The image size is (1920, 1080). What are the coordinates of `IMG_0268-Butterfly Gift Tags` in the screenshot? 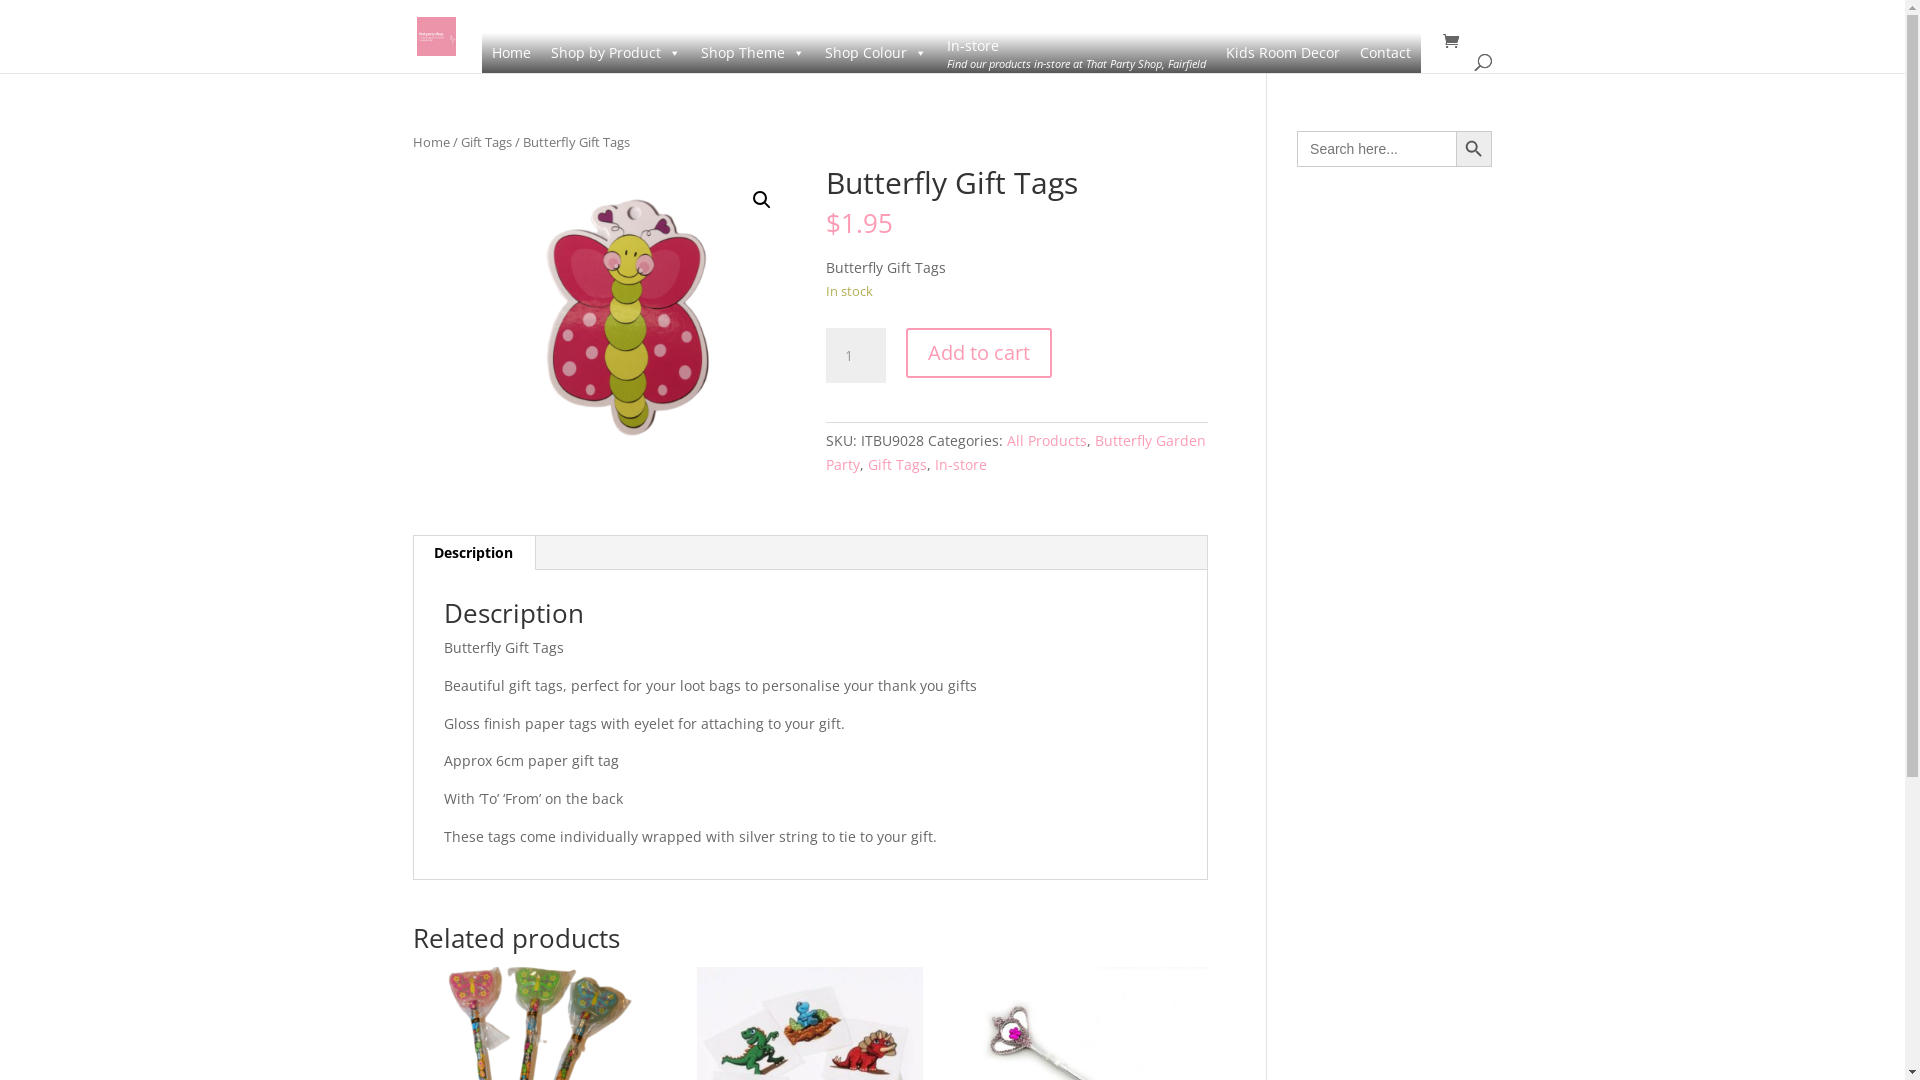 It's located at (603, 310).